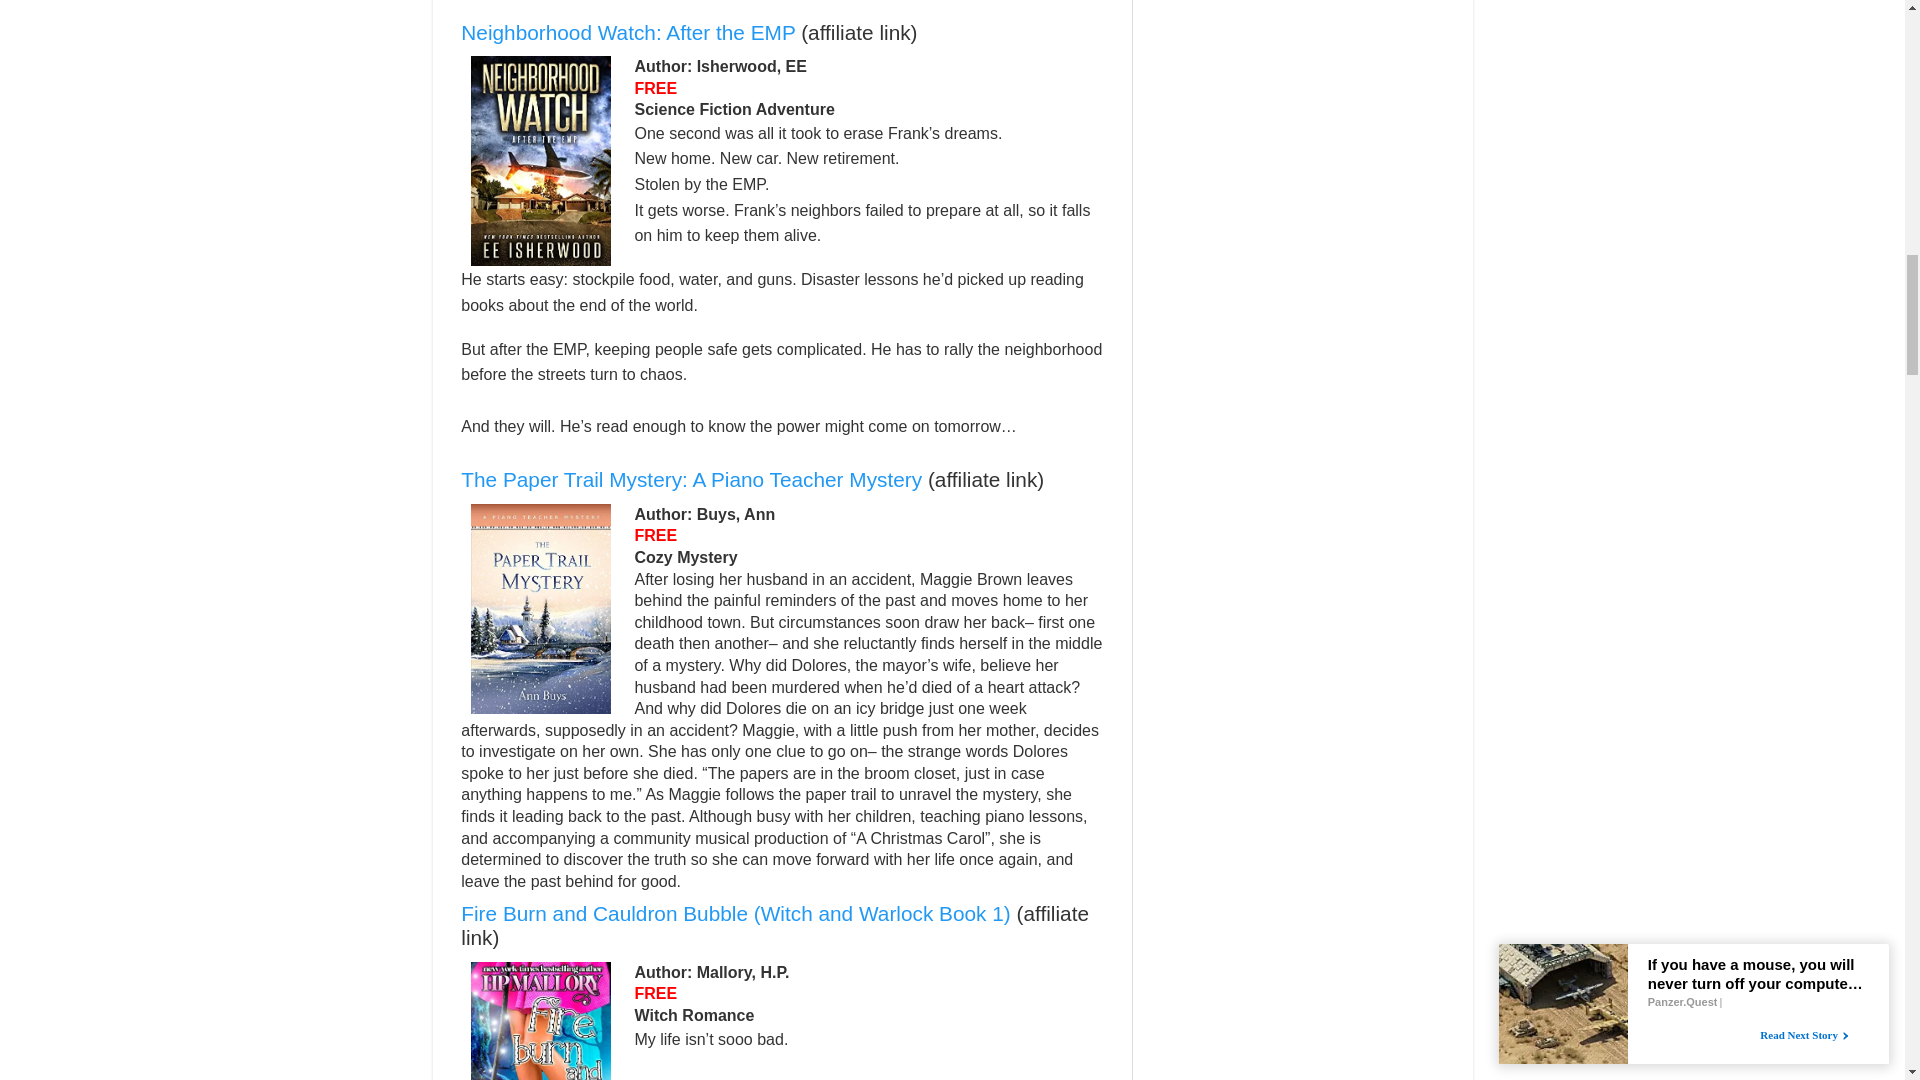  What do you see at coordinates (627, 32) in the screenshot?
I see `Neighborhood Watch: After the EMP` at bounding box center [627, 32].